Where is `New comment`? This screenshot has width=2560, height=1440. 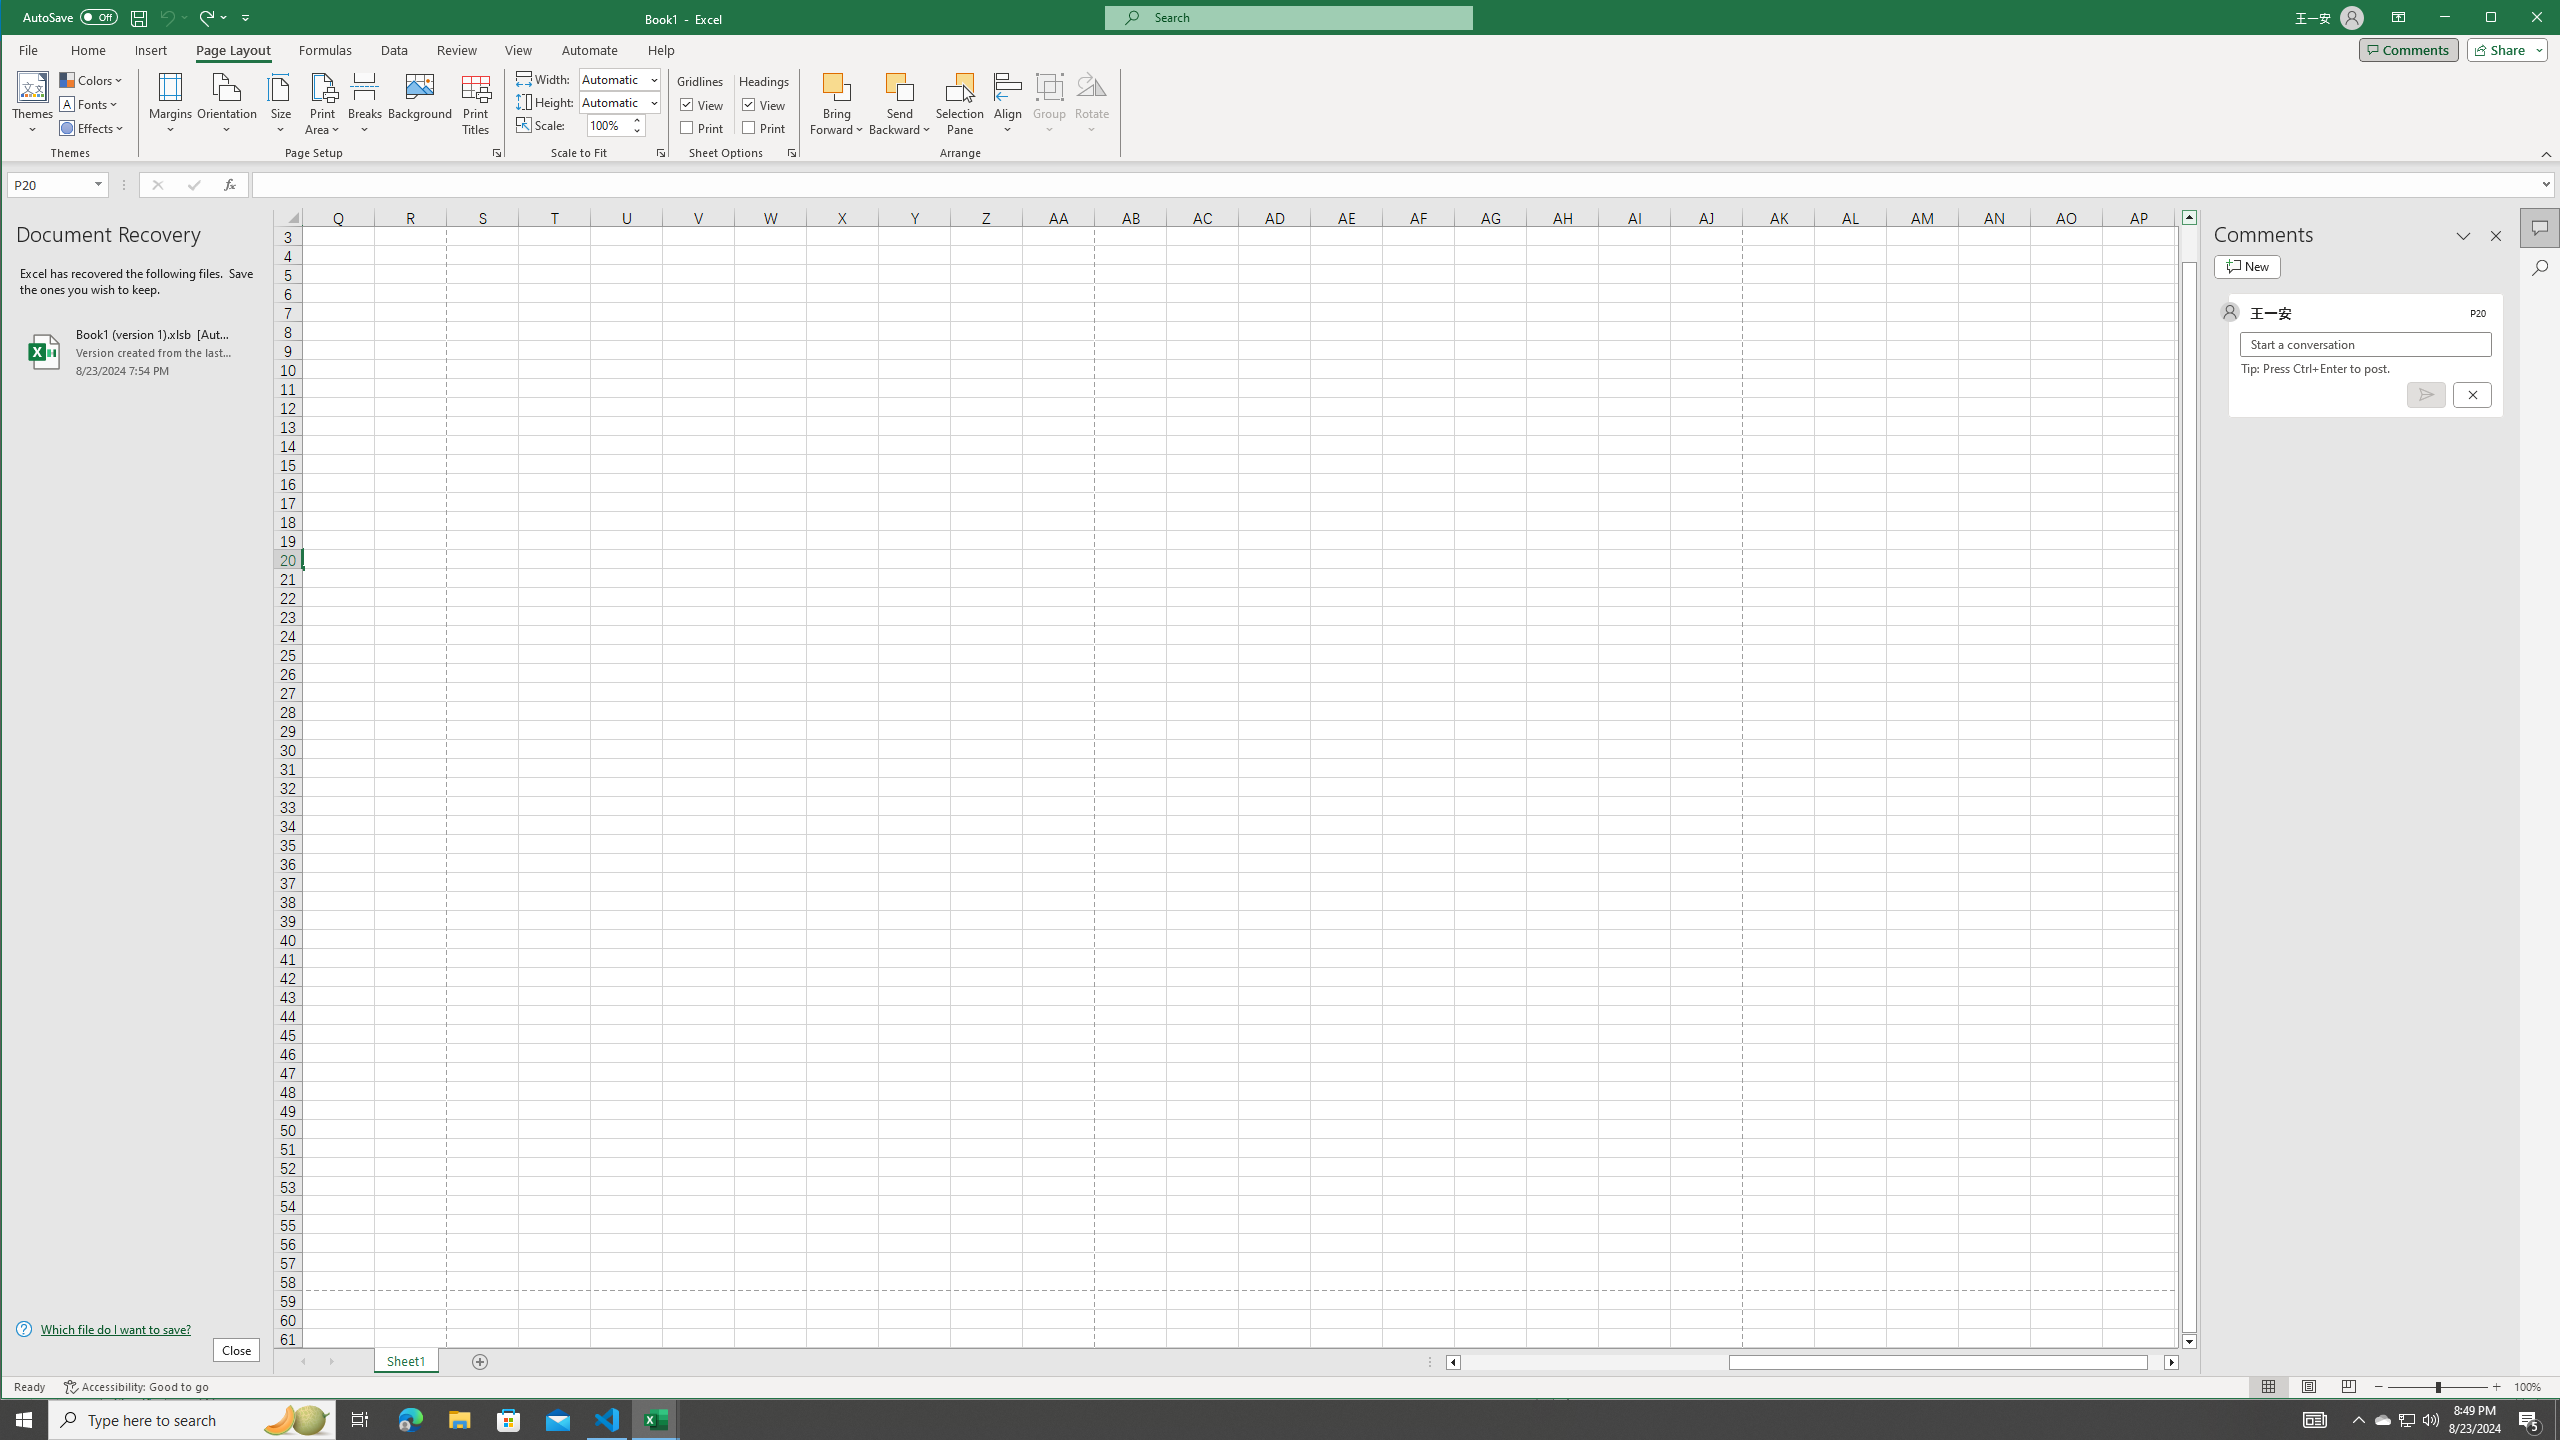
New comment is located at coordinates (2247, 266).